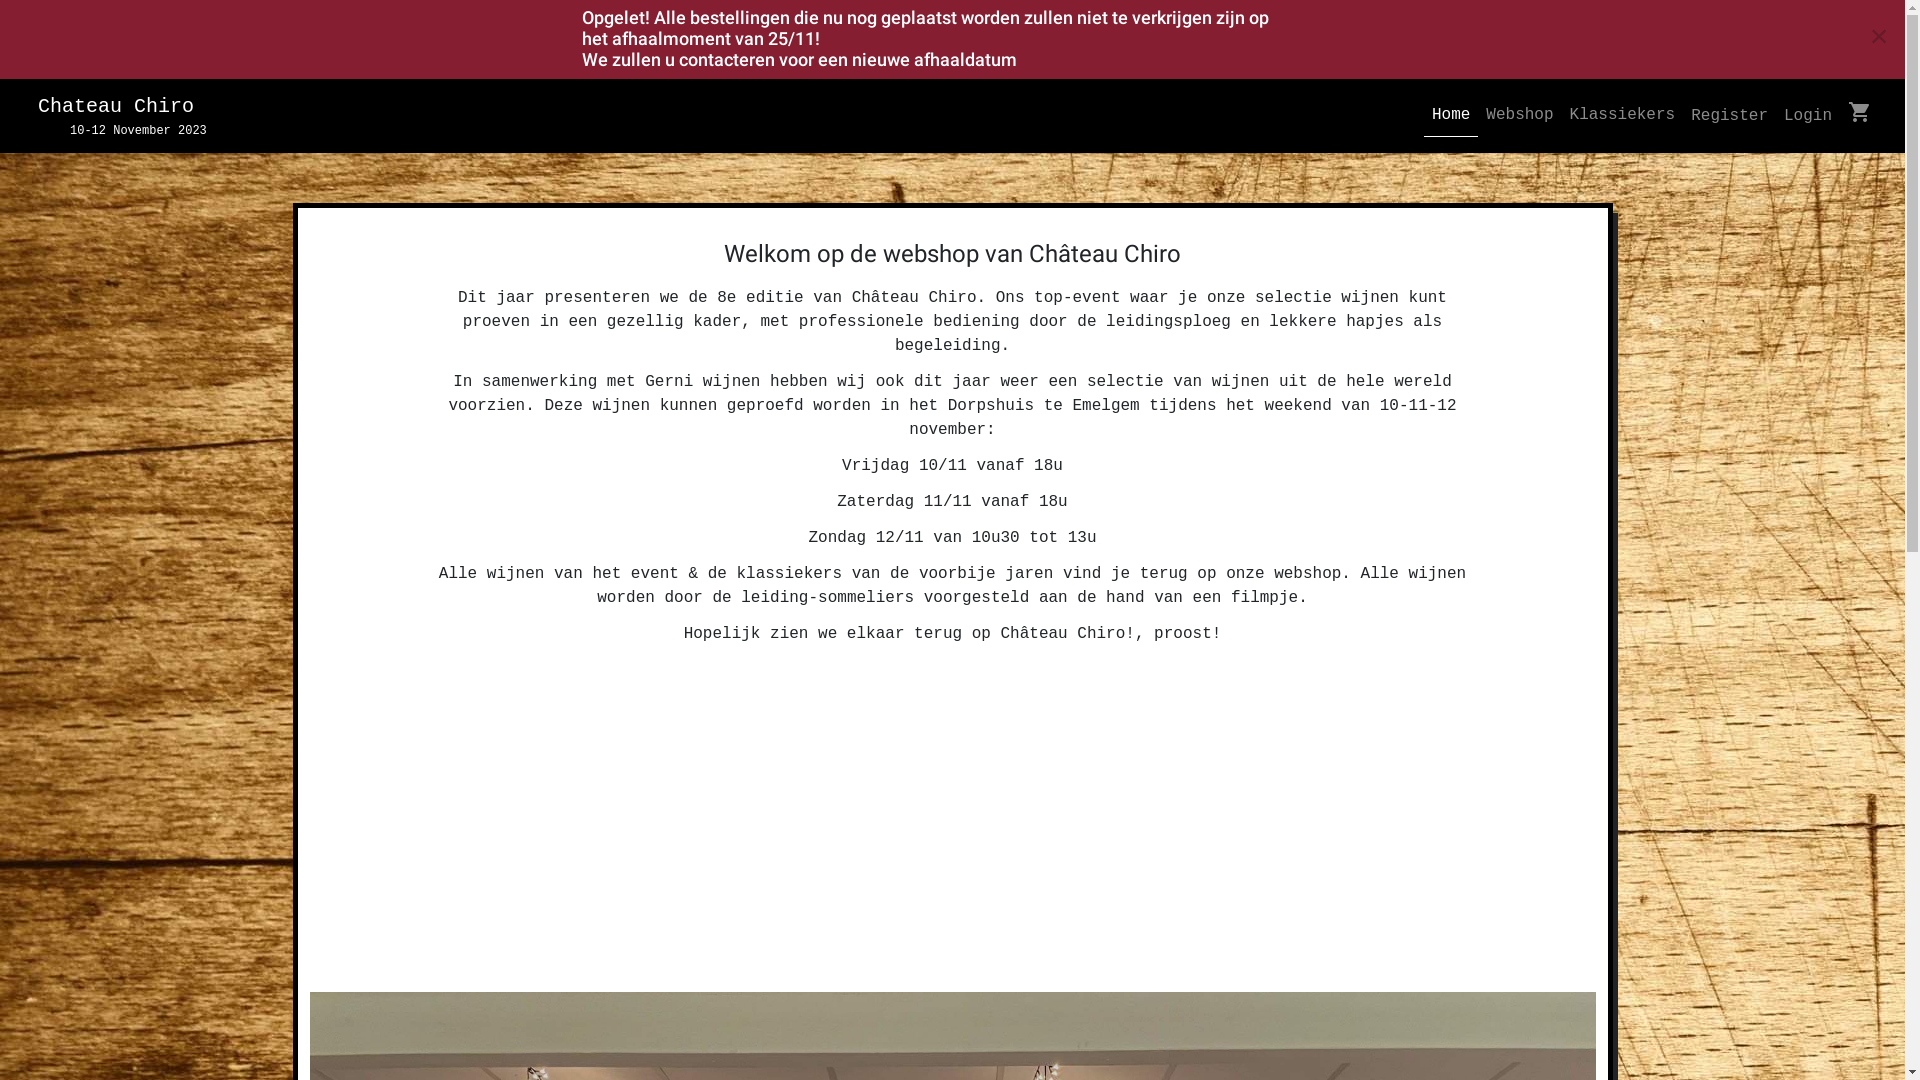 The image size is (1920, 1080). What do you see at coordinates (1520, 116) in the screenshot?
I see `Webshop` at bounding box center [1520, 116].